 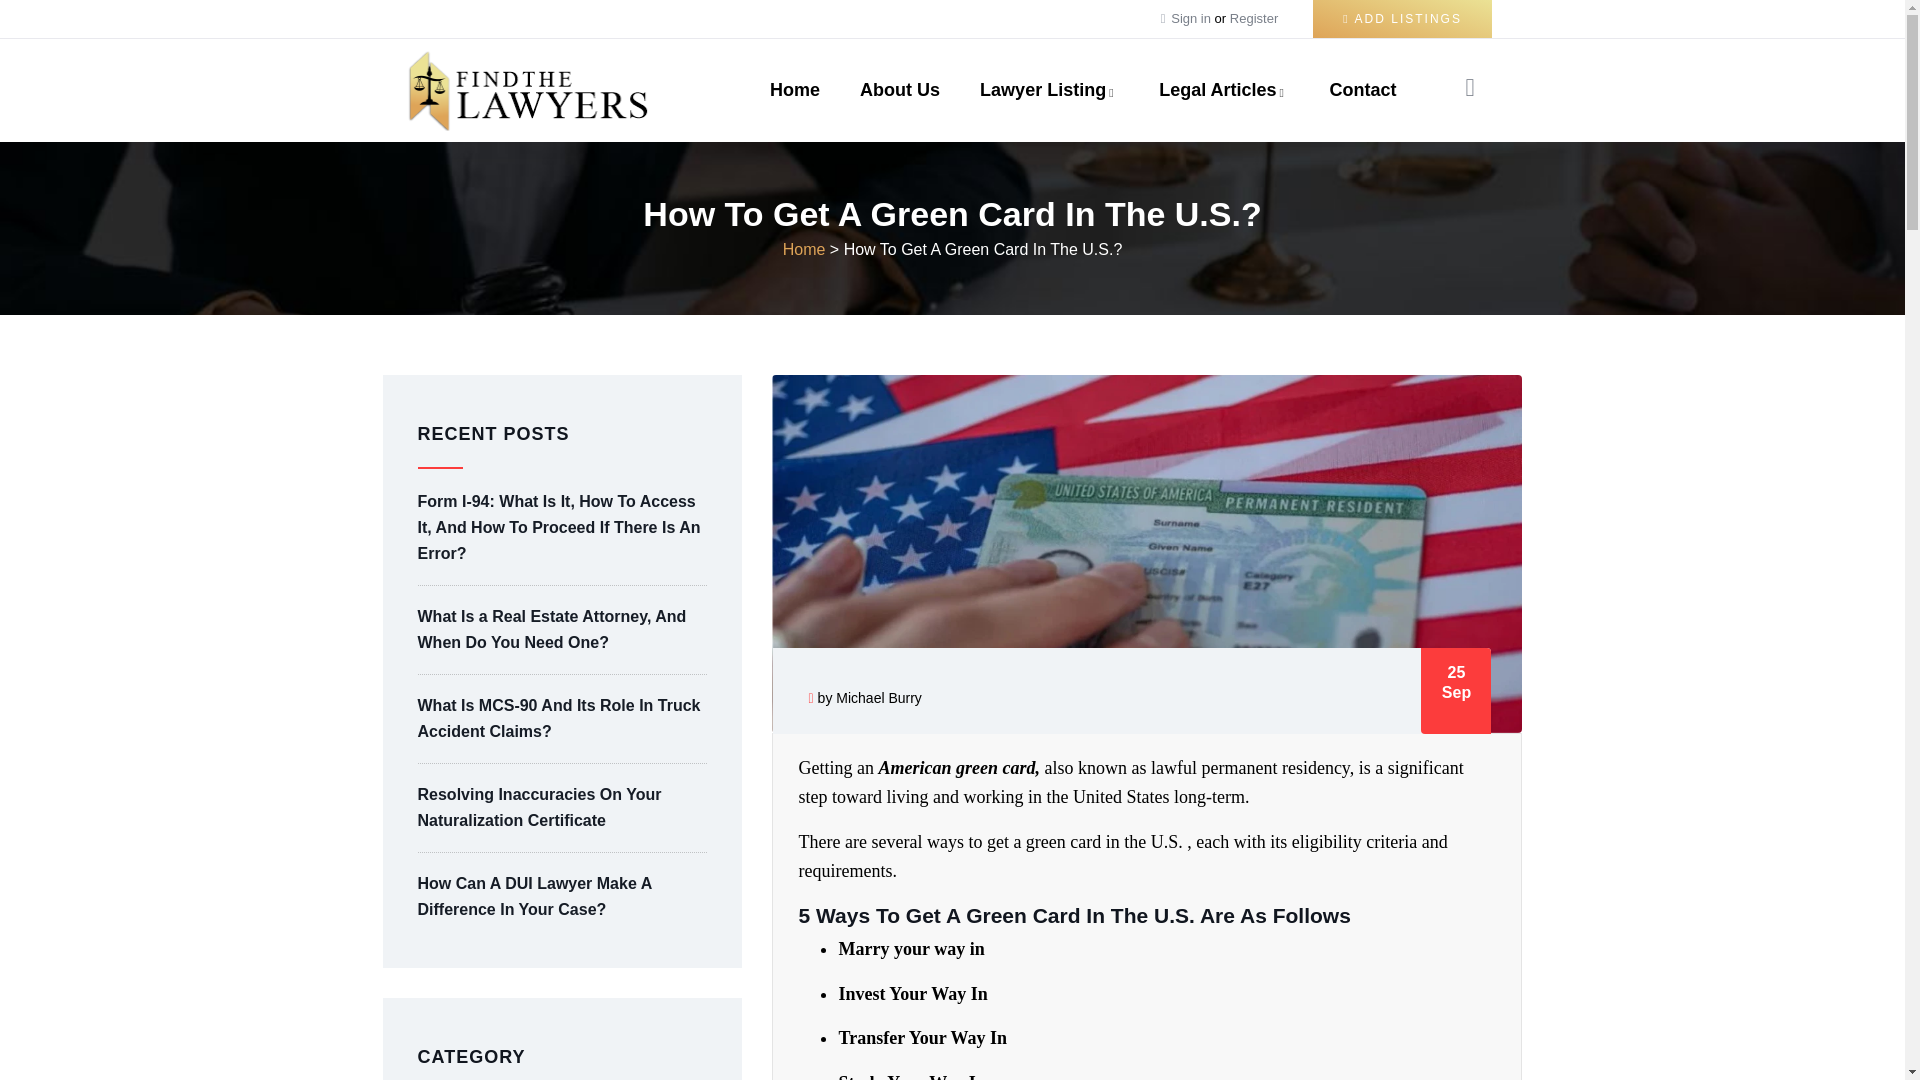 What do you see at coordinates (984, 249) in the screenshot?
I see `Go to How To Get A Green Card In The U.S.?.` at bounding box center [984, 249].